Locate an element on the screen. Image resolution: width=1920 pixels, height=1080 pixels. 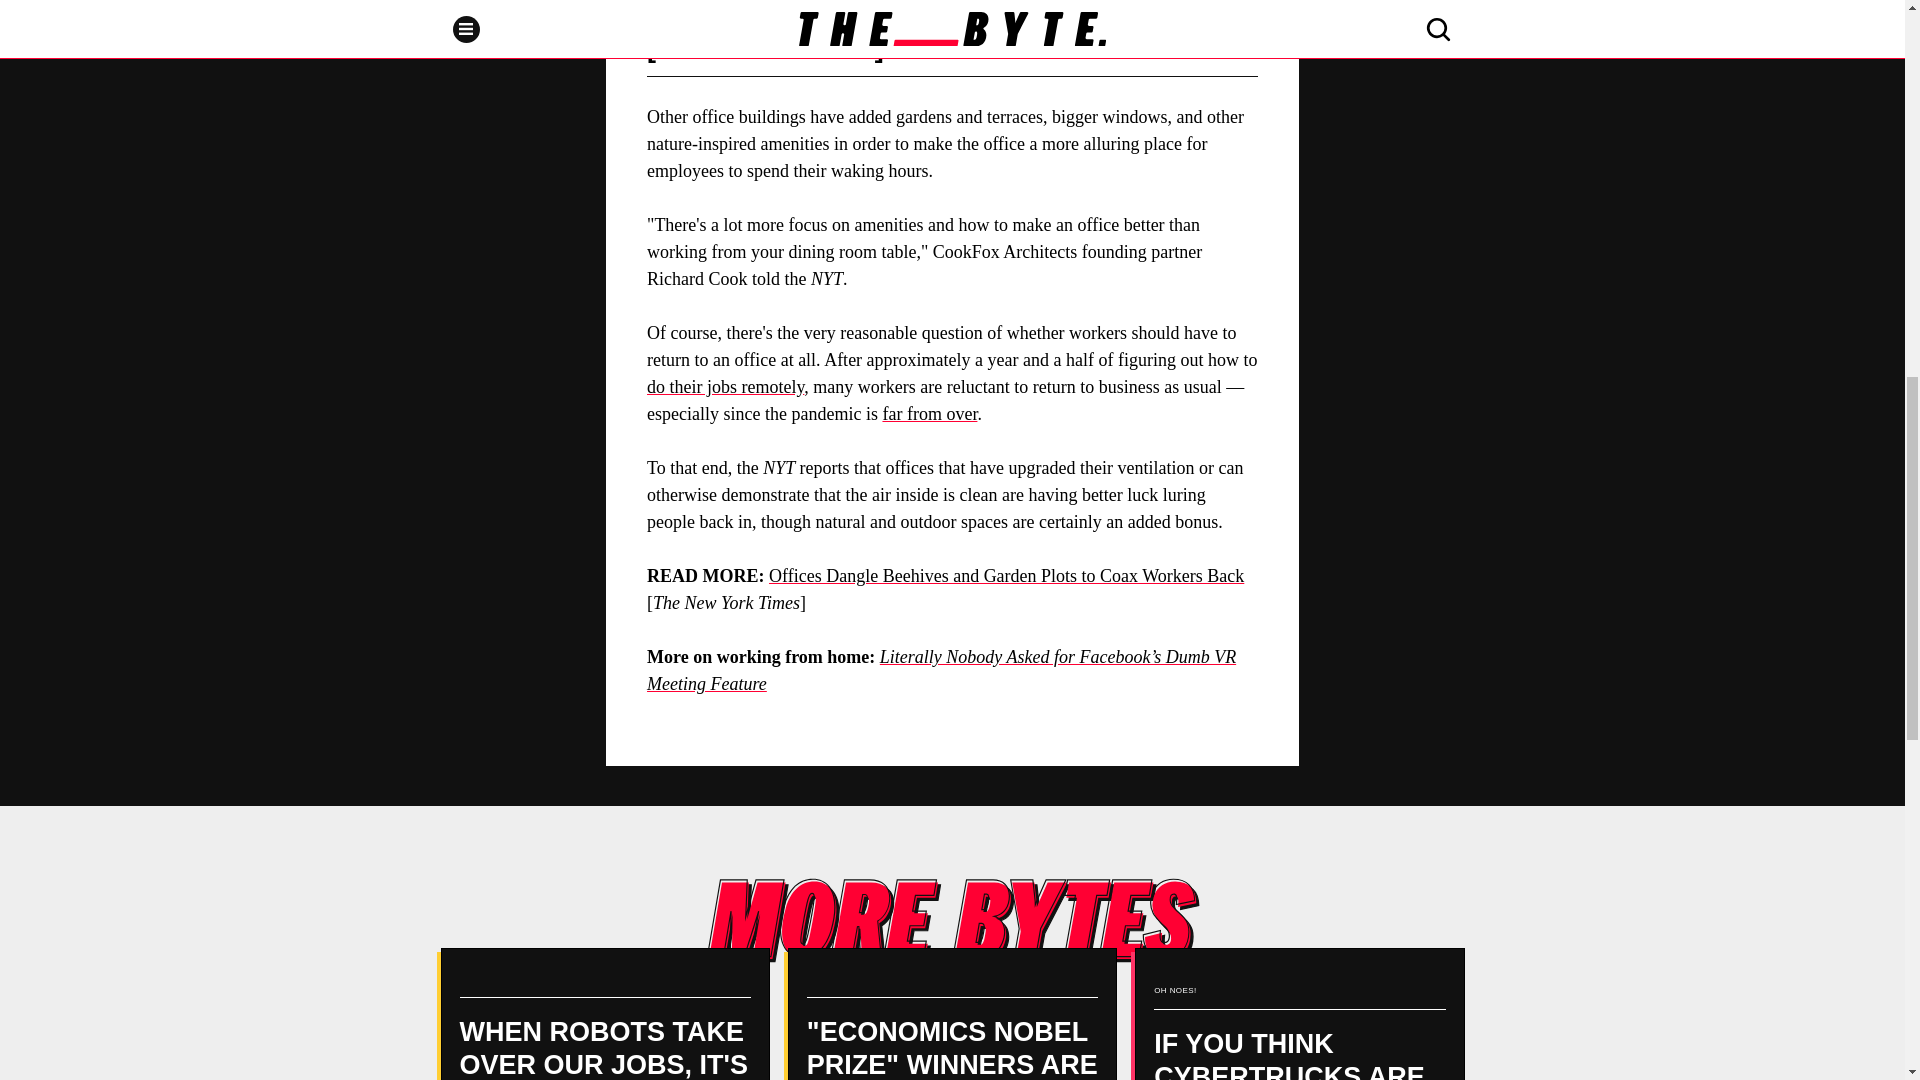
far from over is located at coordinates (929, 414).